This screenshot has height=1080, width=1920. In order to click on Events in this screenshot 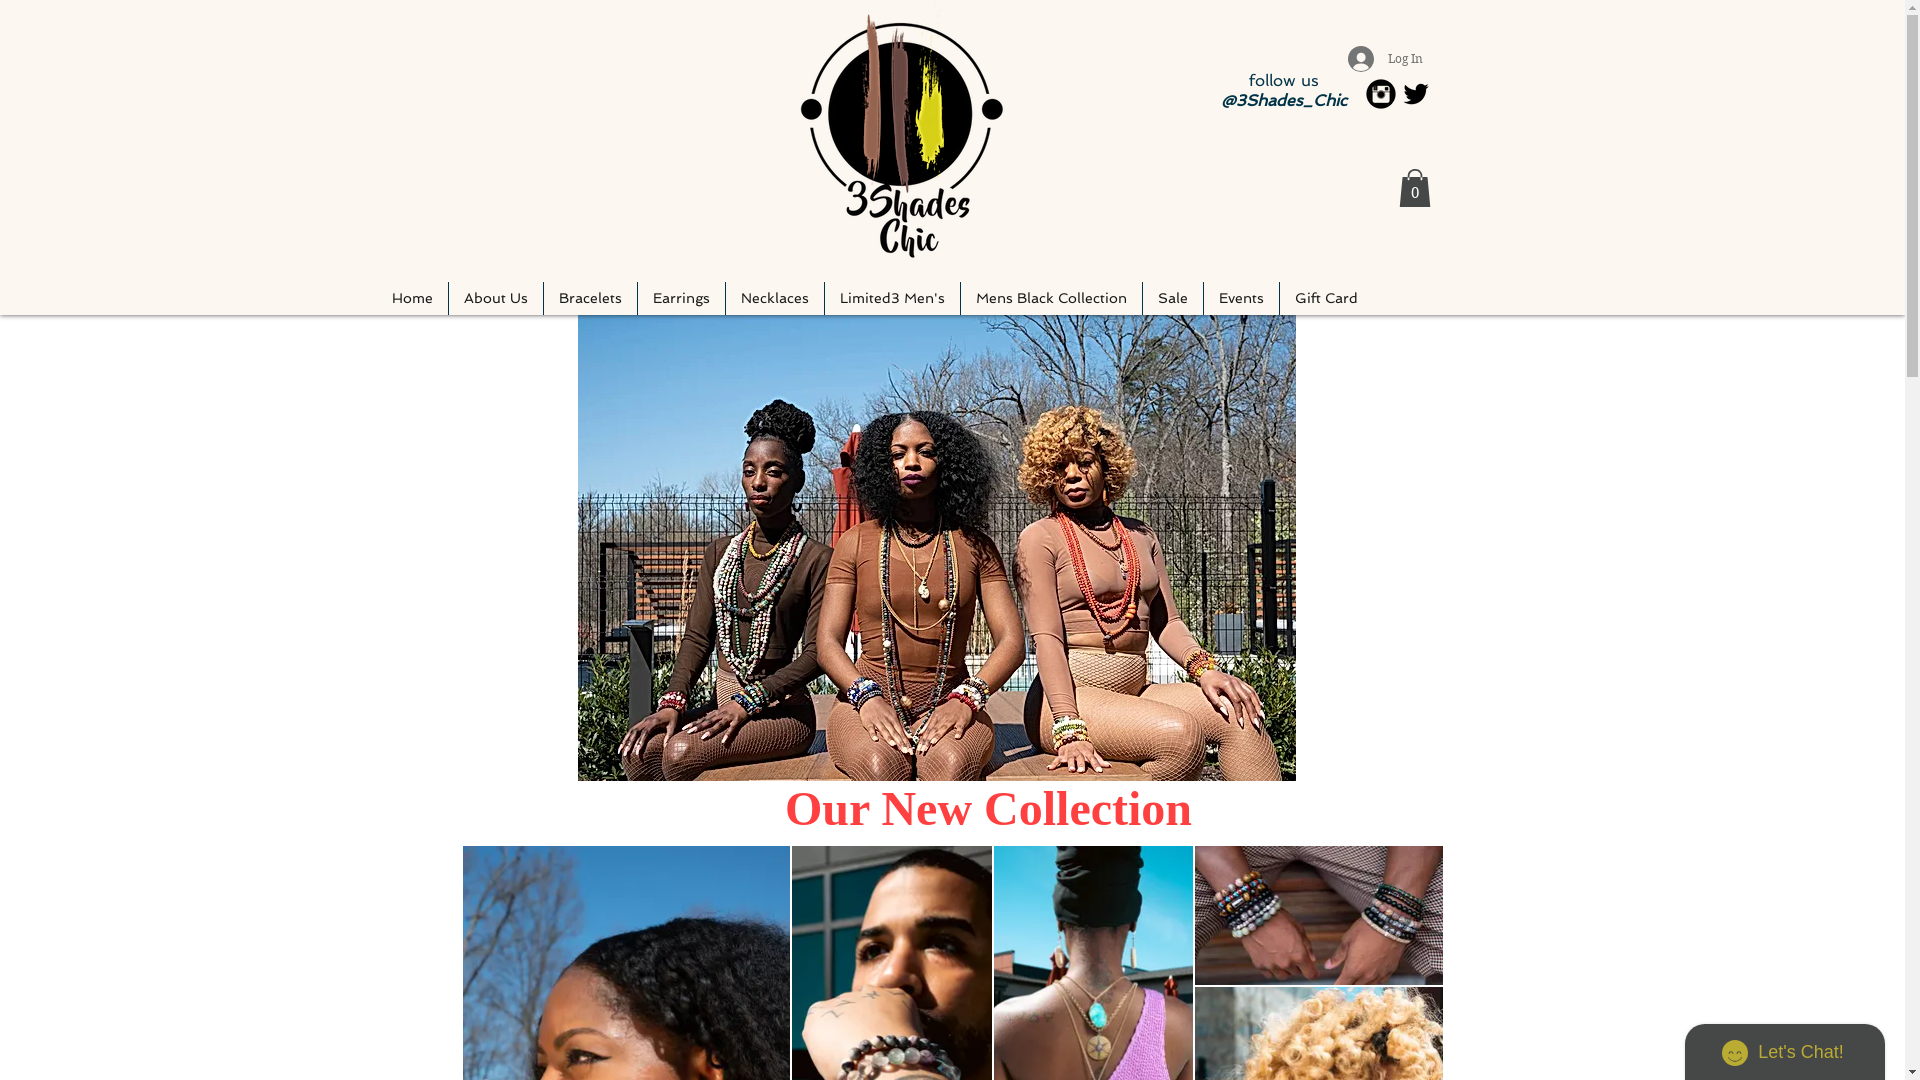, I will do `click(1242, 298)`.